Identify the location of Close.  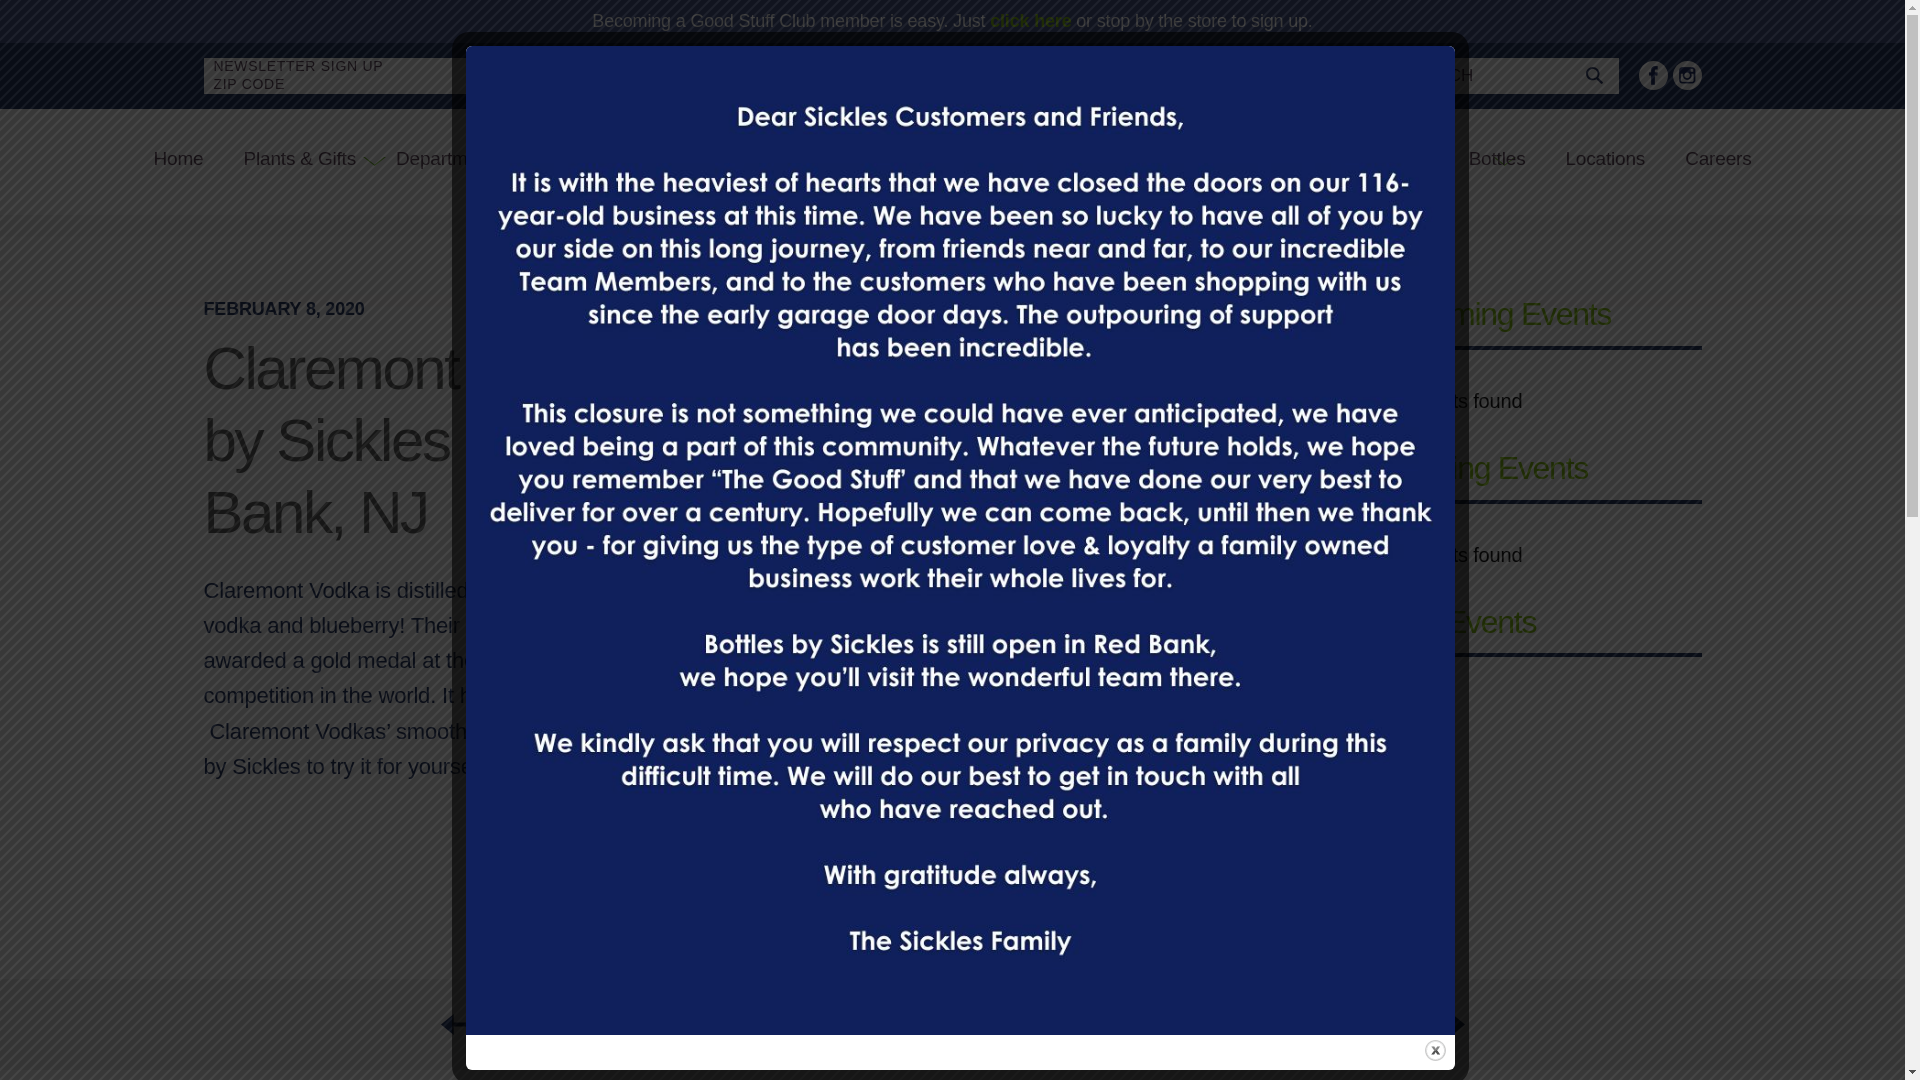
(1434, 1050).